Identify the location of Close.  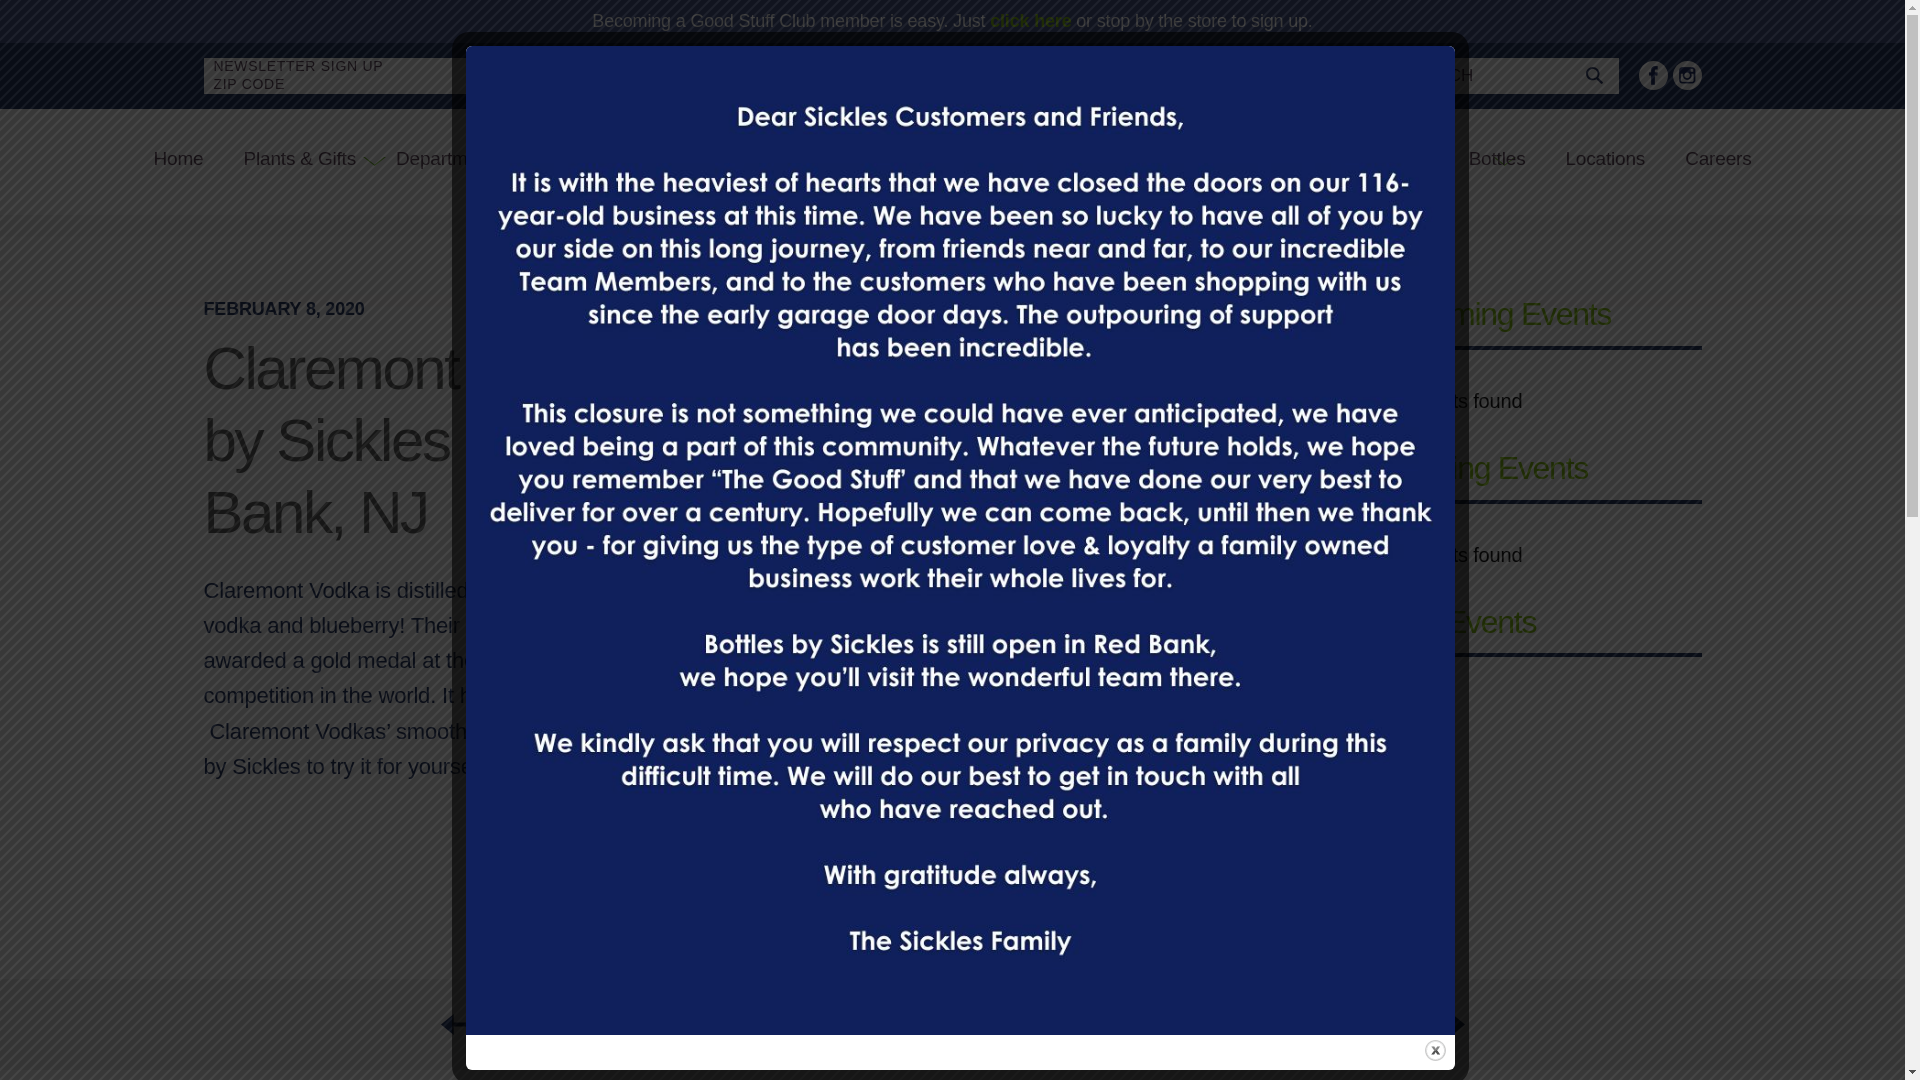
(1434, 1050).